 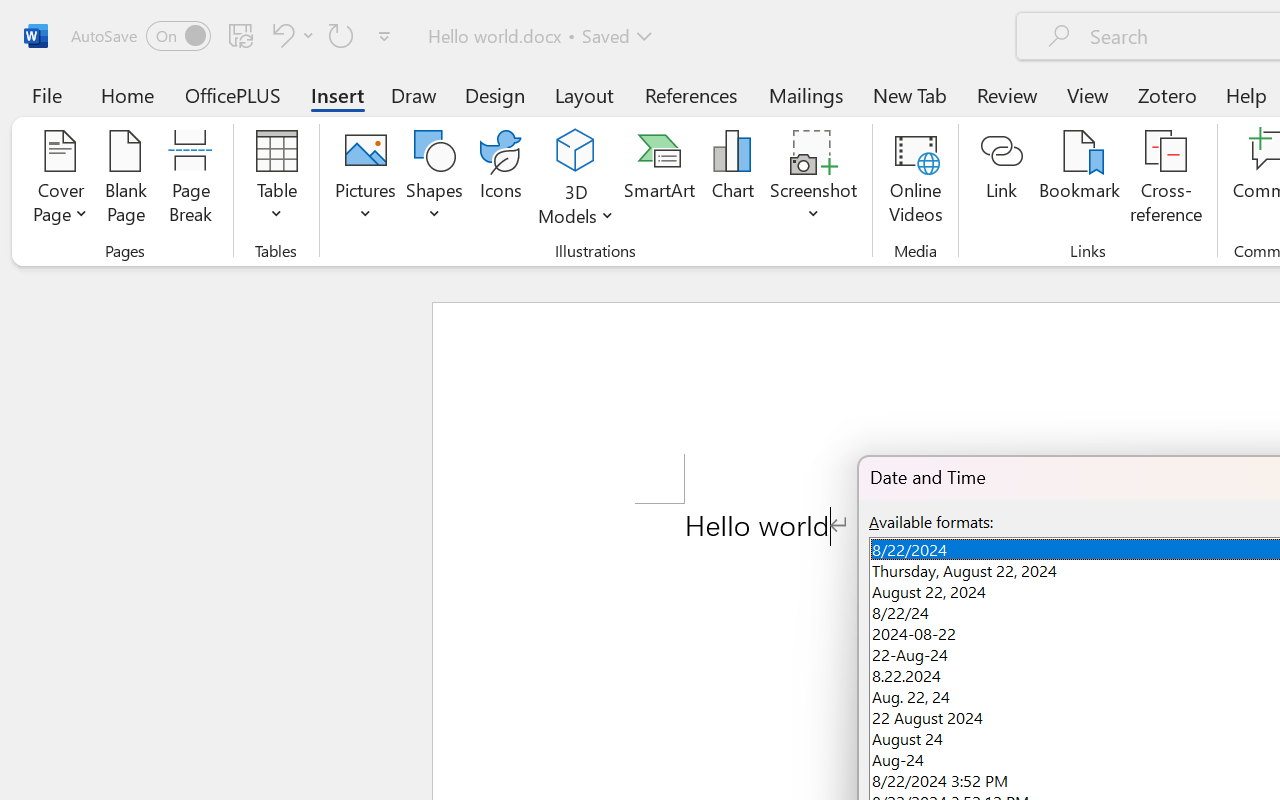 What do you see at coordinates (916, 180) in the screenshot?
I see `Online Videos...` at bounding box center [916, 180].